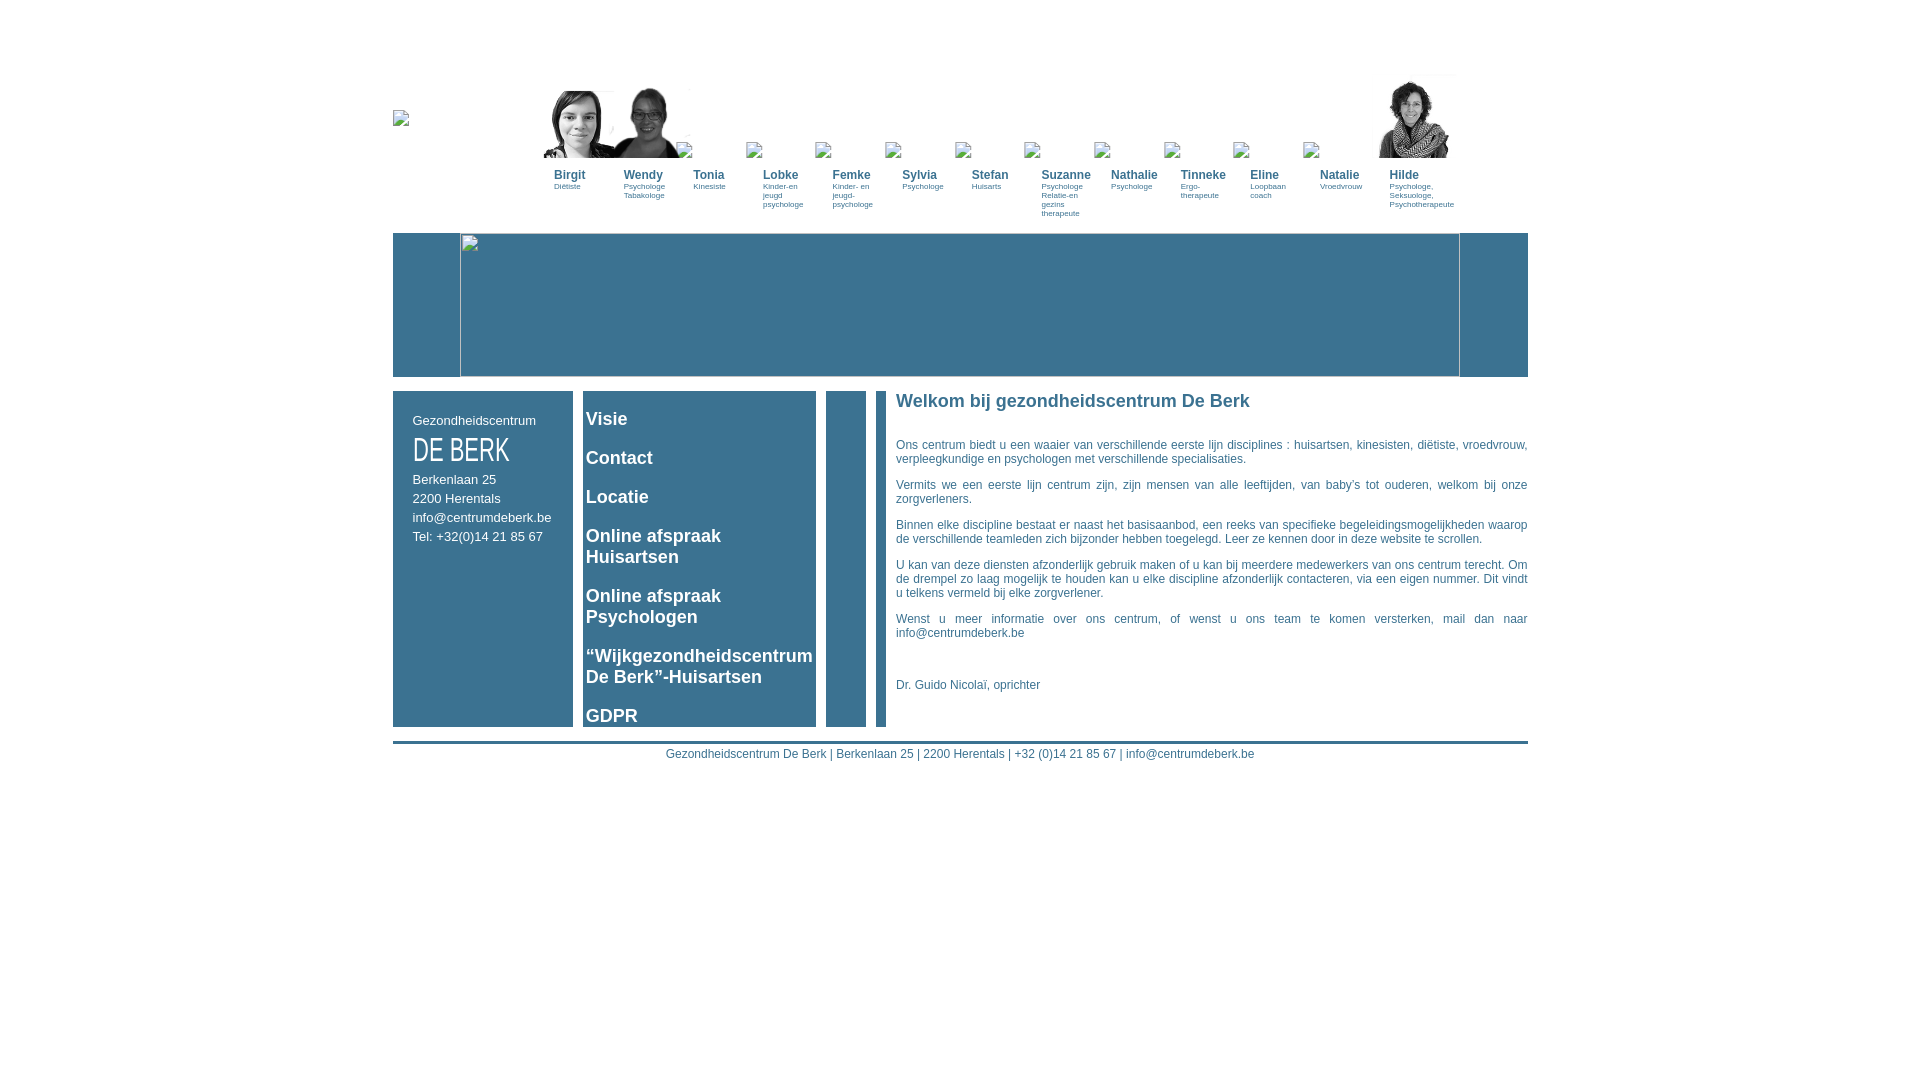  Describe the element at coordinates (607, 419) in the screenshot. I see `Visie` at that location.